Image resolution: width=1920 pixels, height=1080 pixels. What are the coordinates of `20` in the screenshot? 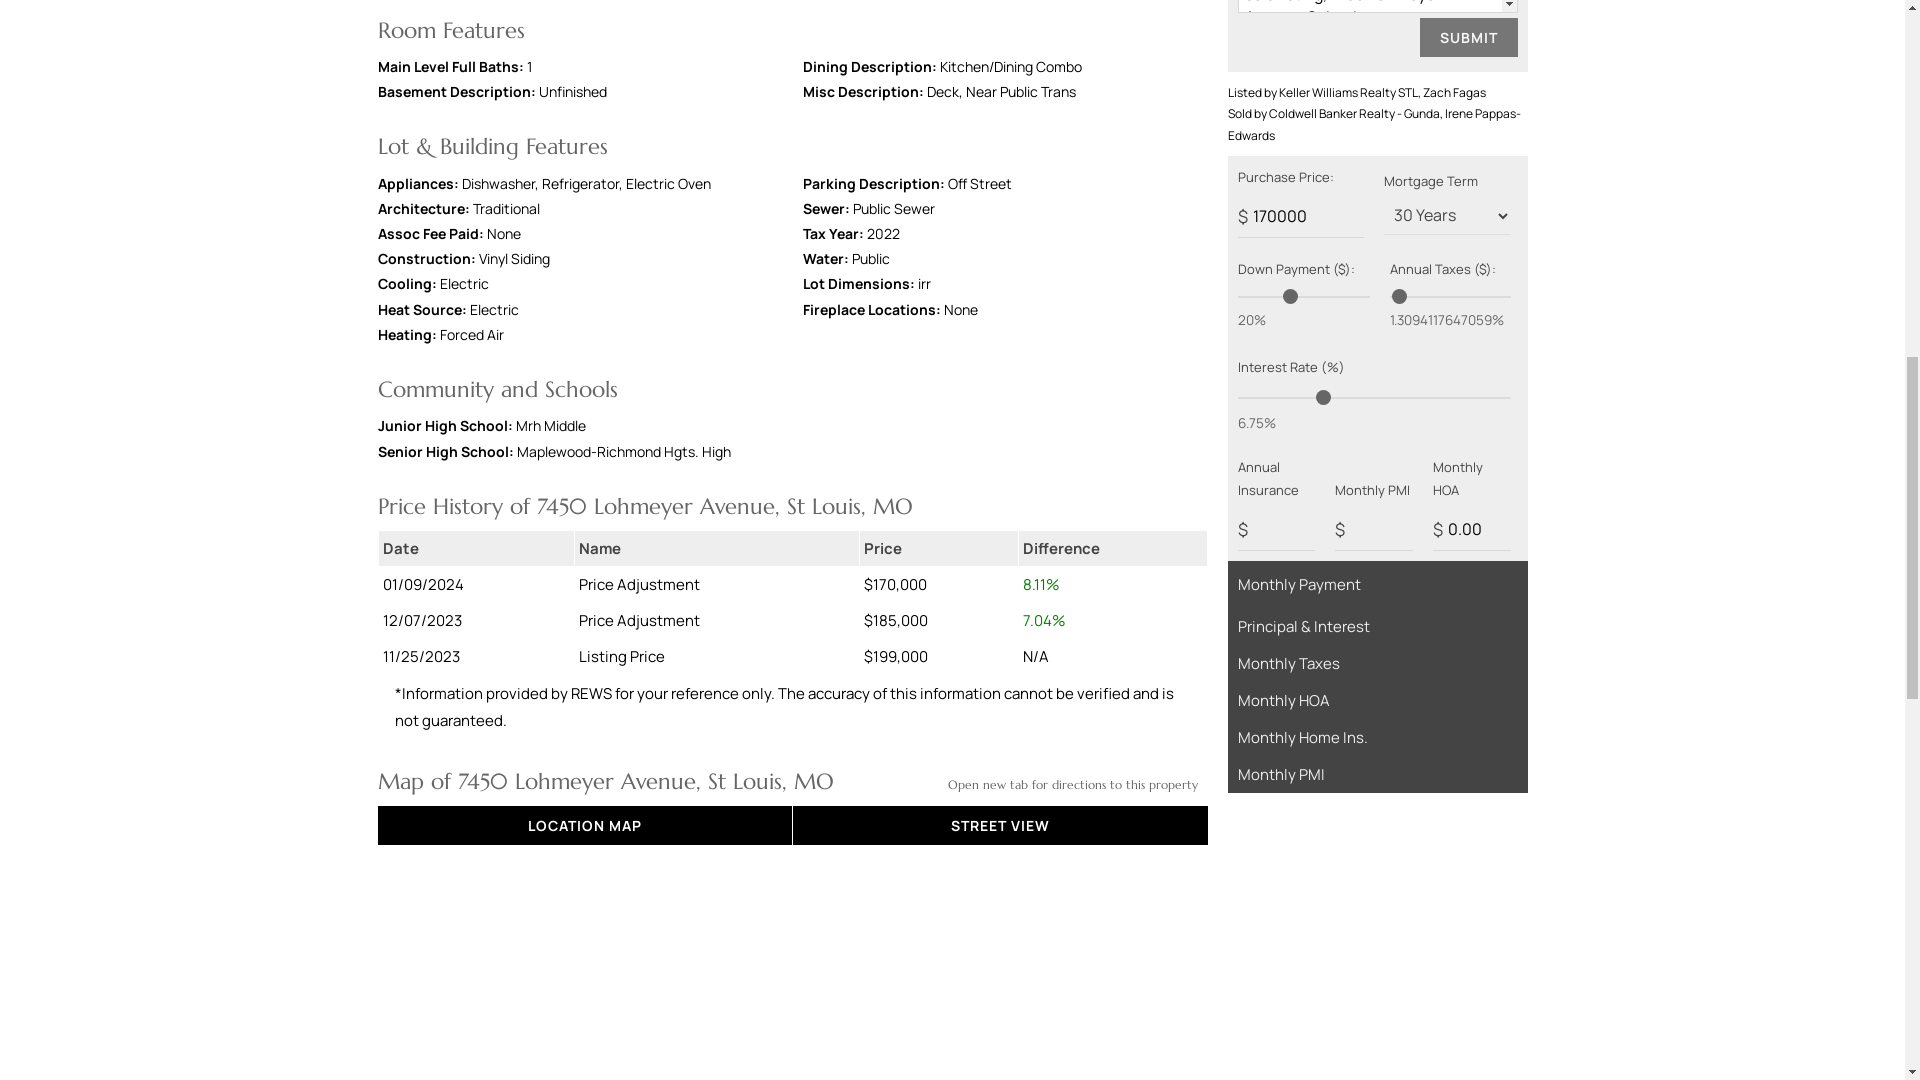 It's located at (1304, 296).